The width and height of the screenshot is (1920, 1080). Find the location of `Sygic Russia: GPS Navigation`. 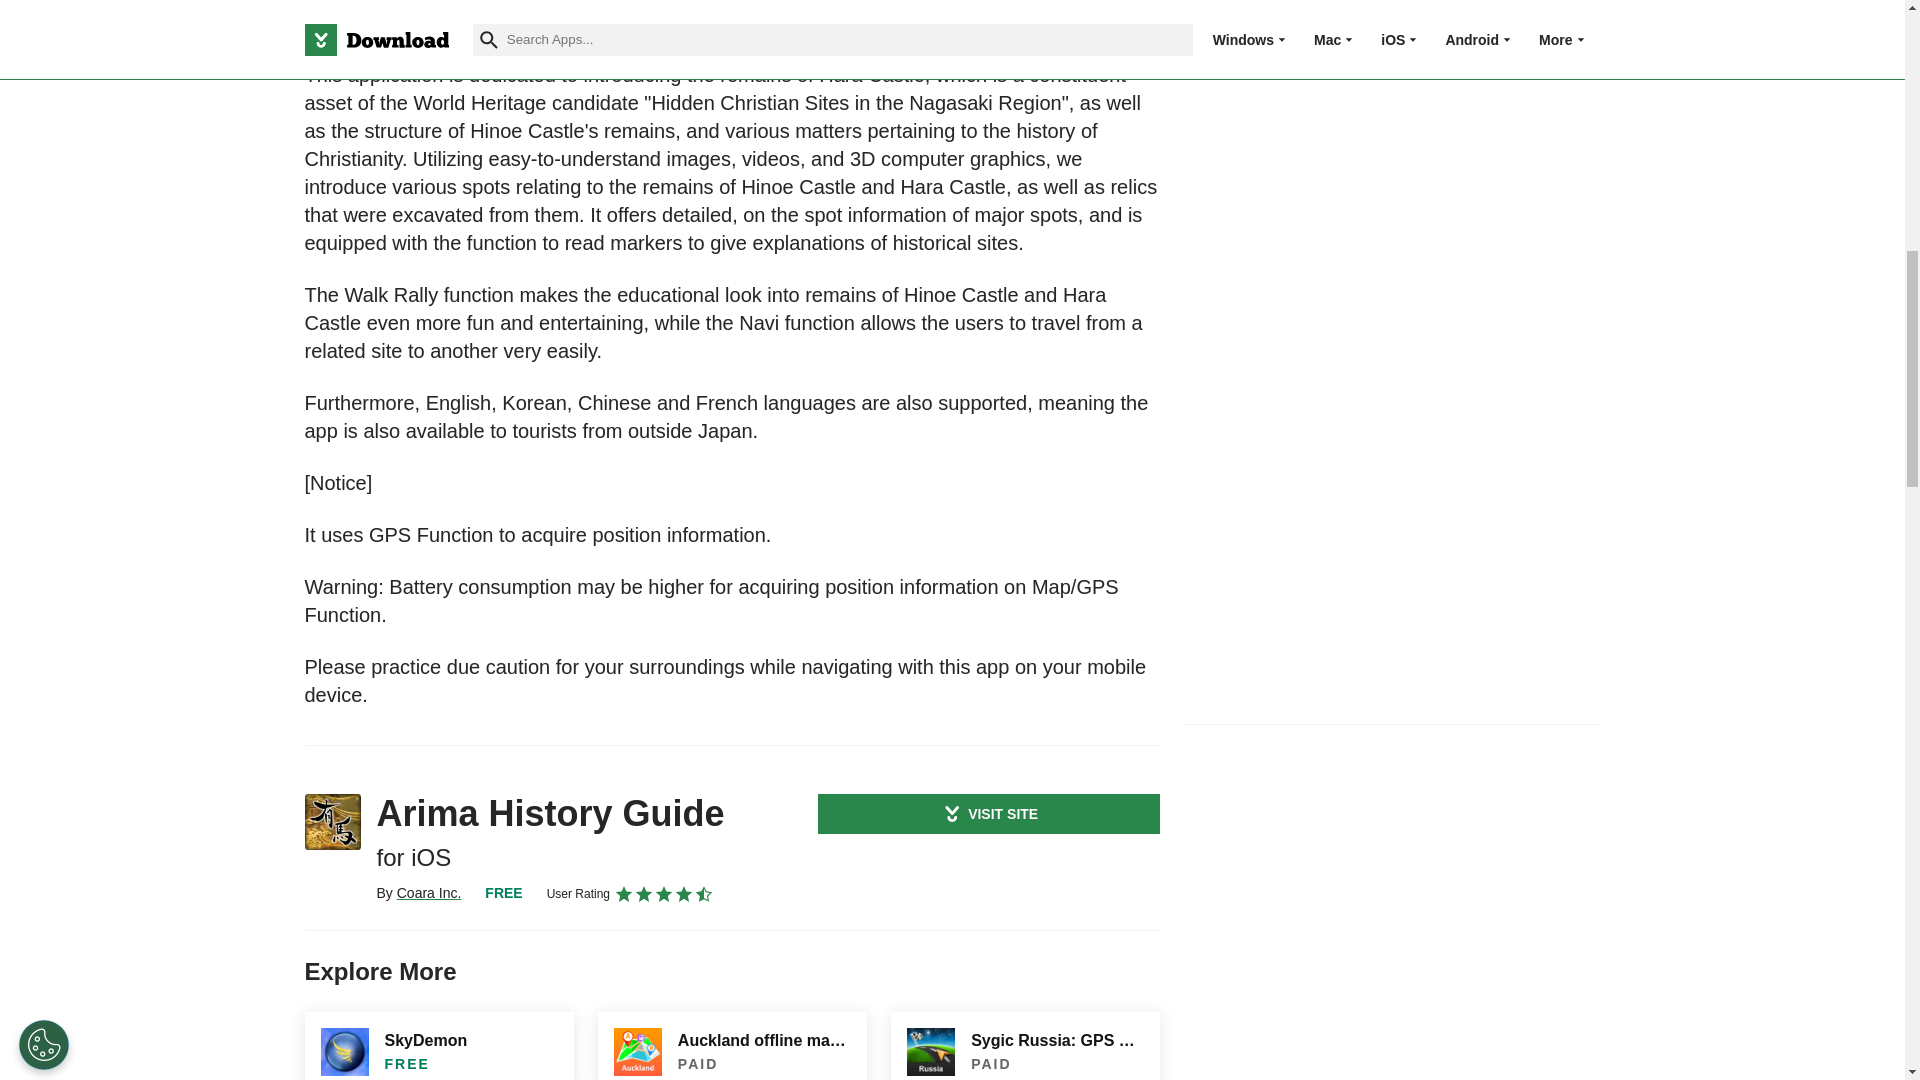

Sygic Russia: GPS Navigation is located at coordinates (1024, 1046).